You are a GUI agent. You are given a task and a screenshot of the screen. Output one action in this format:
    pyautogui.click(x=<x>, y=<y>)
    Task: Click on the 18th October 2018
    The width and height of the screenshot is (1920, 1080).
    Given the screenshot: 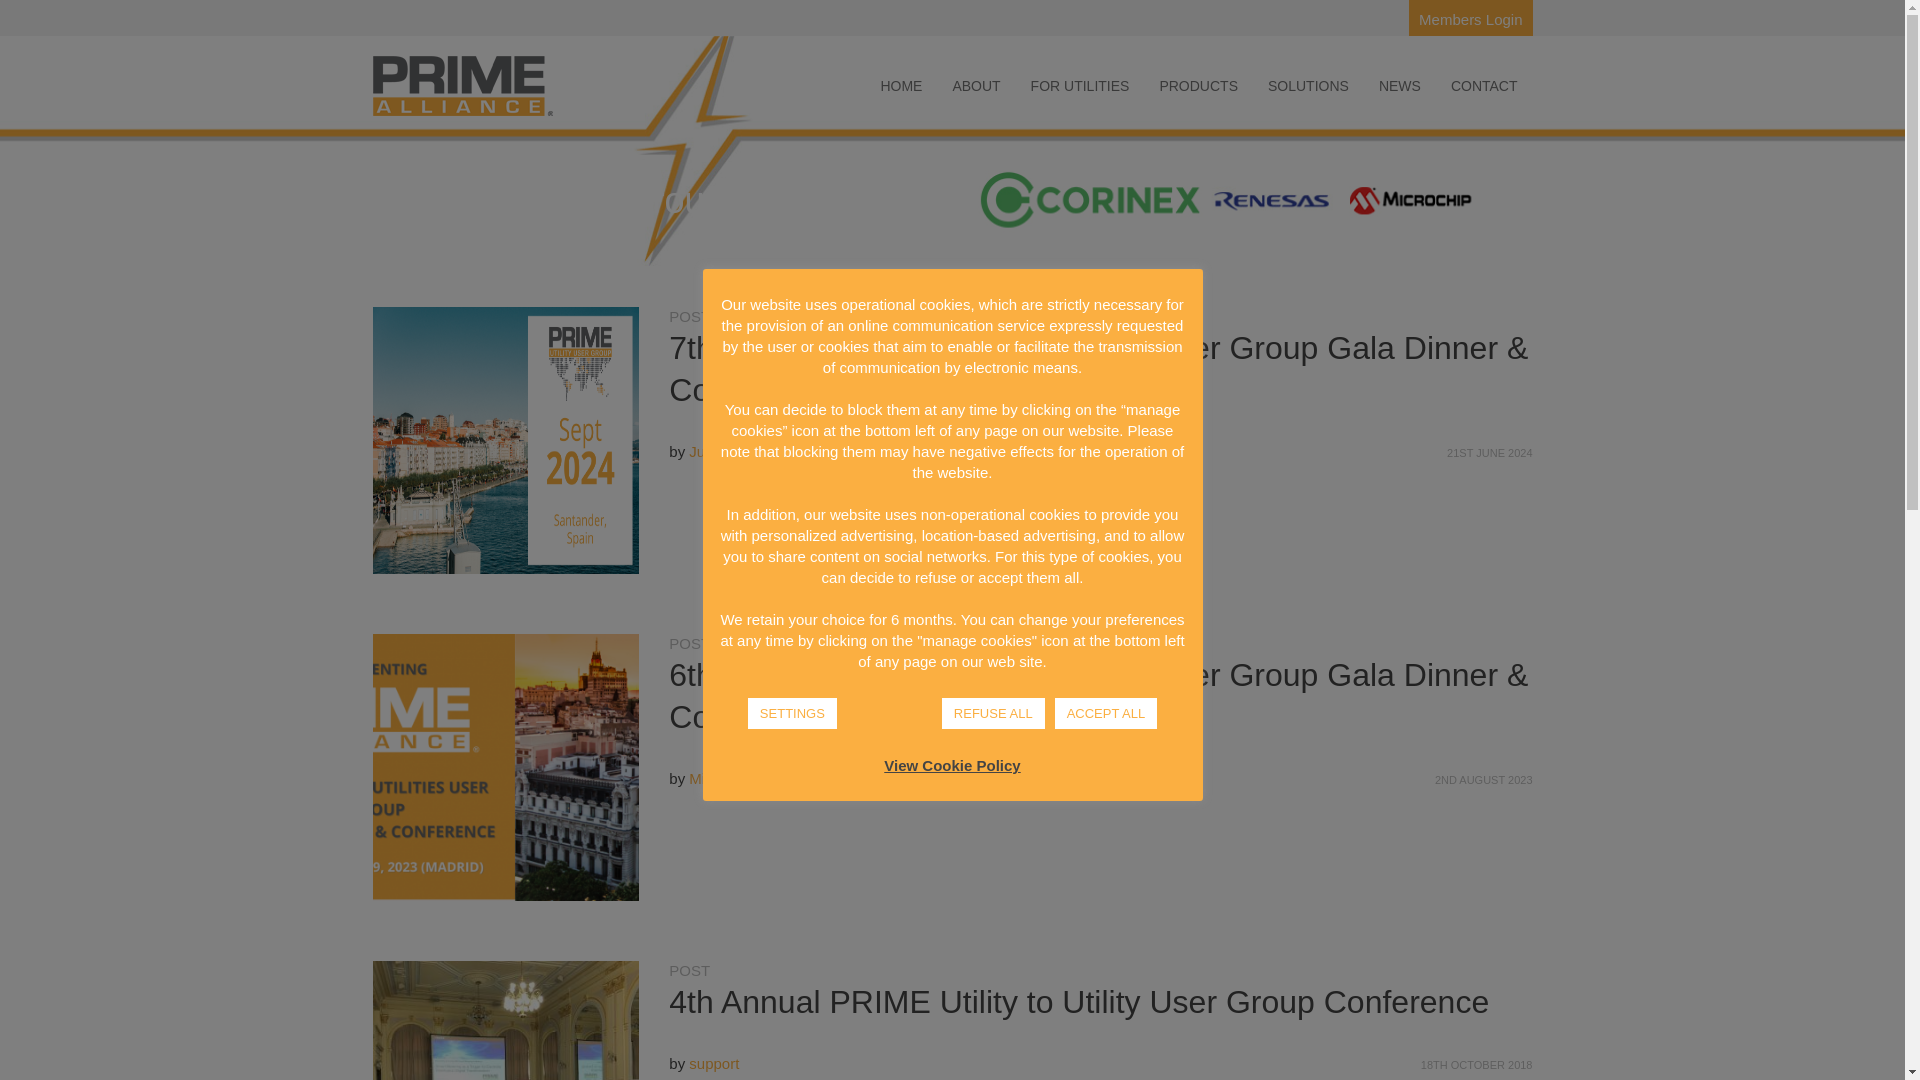 What is the action you would take?
    pyautogui.click(x=1476, y=1064)
    